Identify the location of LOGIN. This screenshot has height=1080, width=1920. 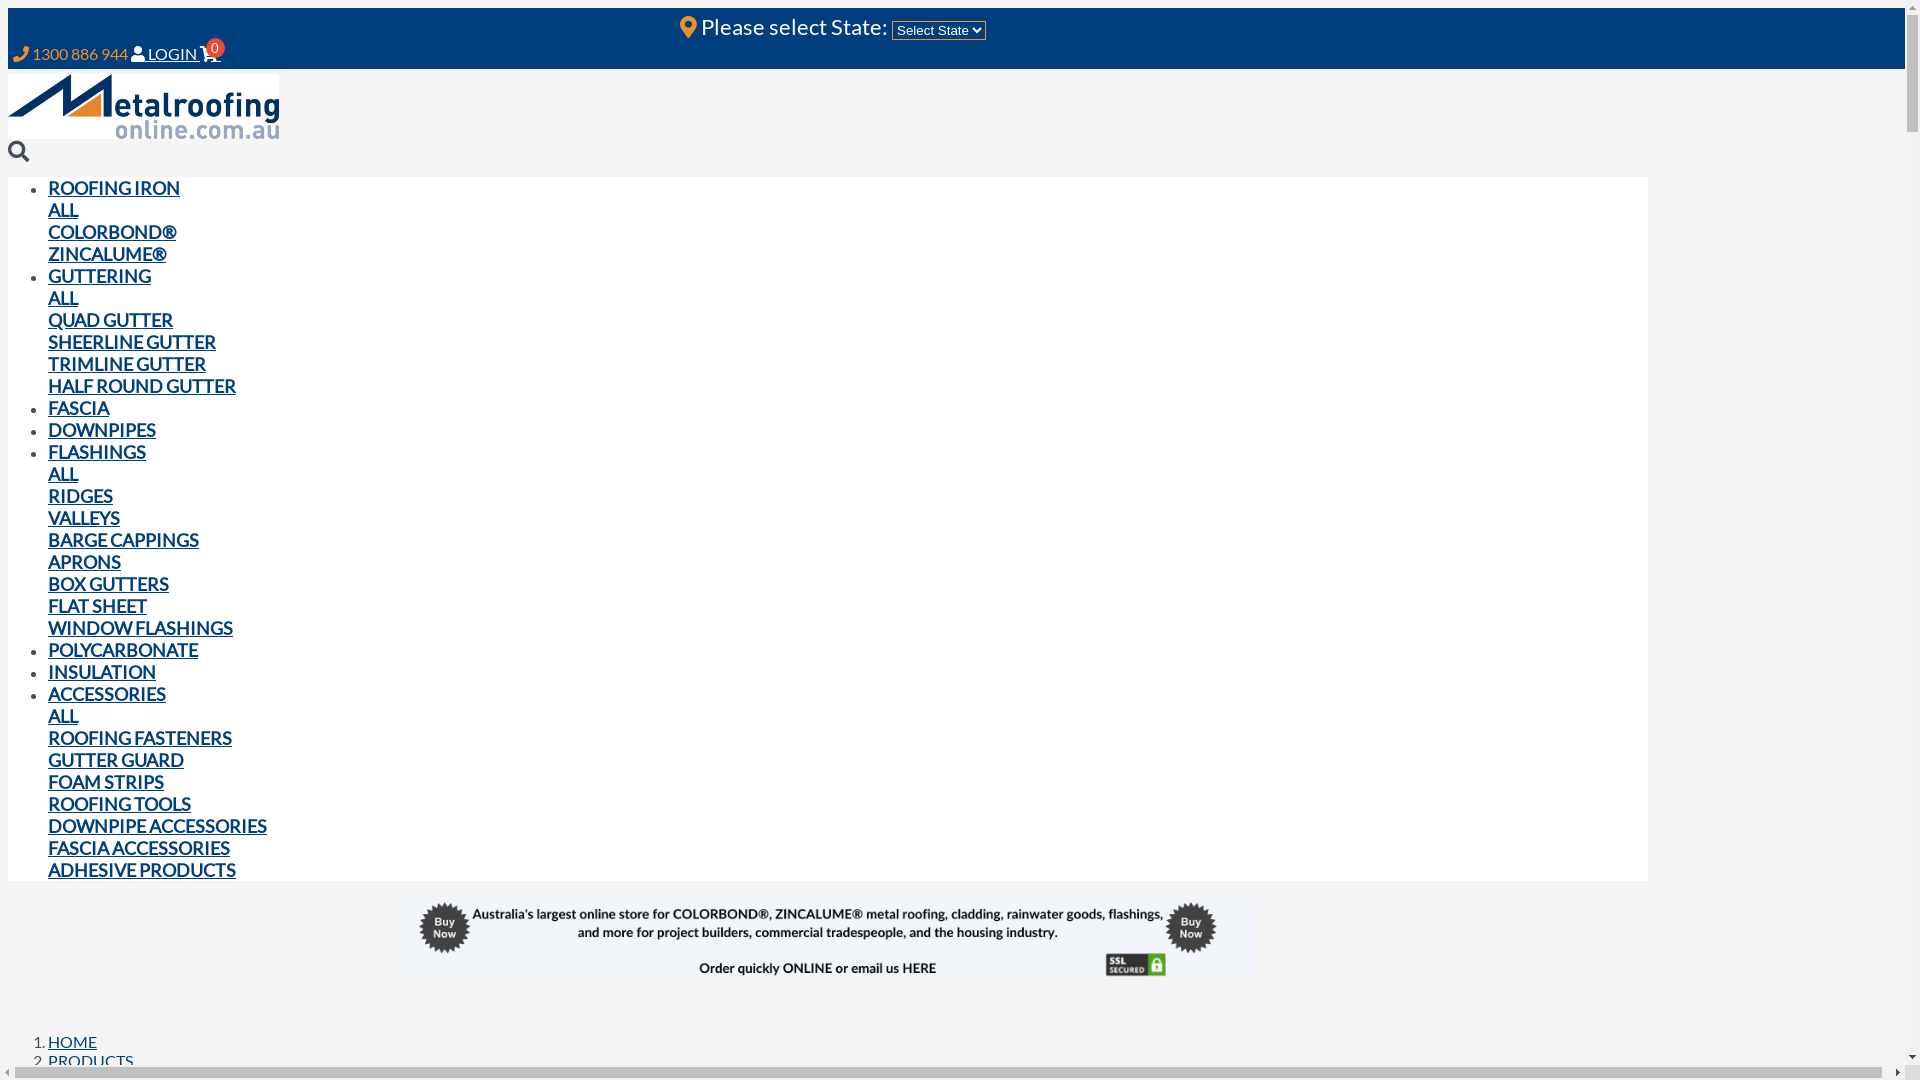
(166, 54).